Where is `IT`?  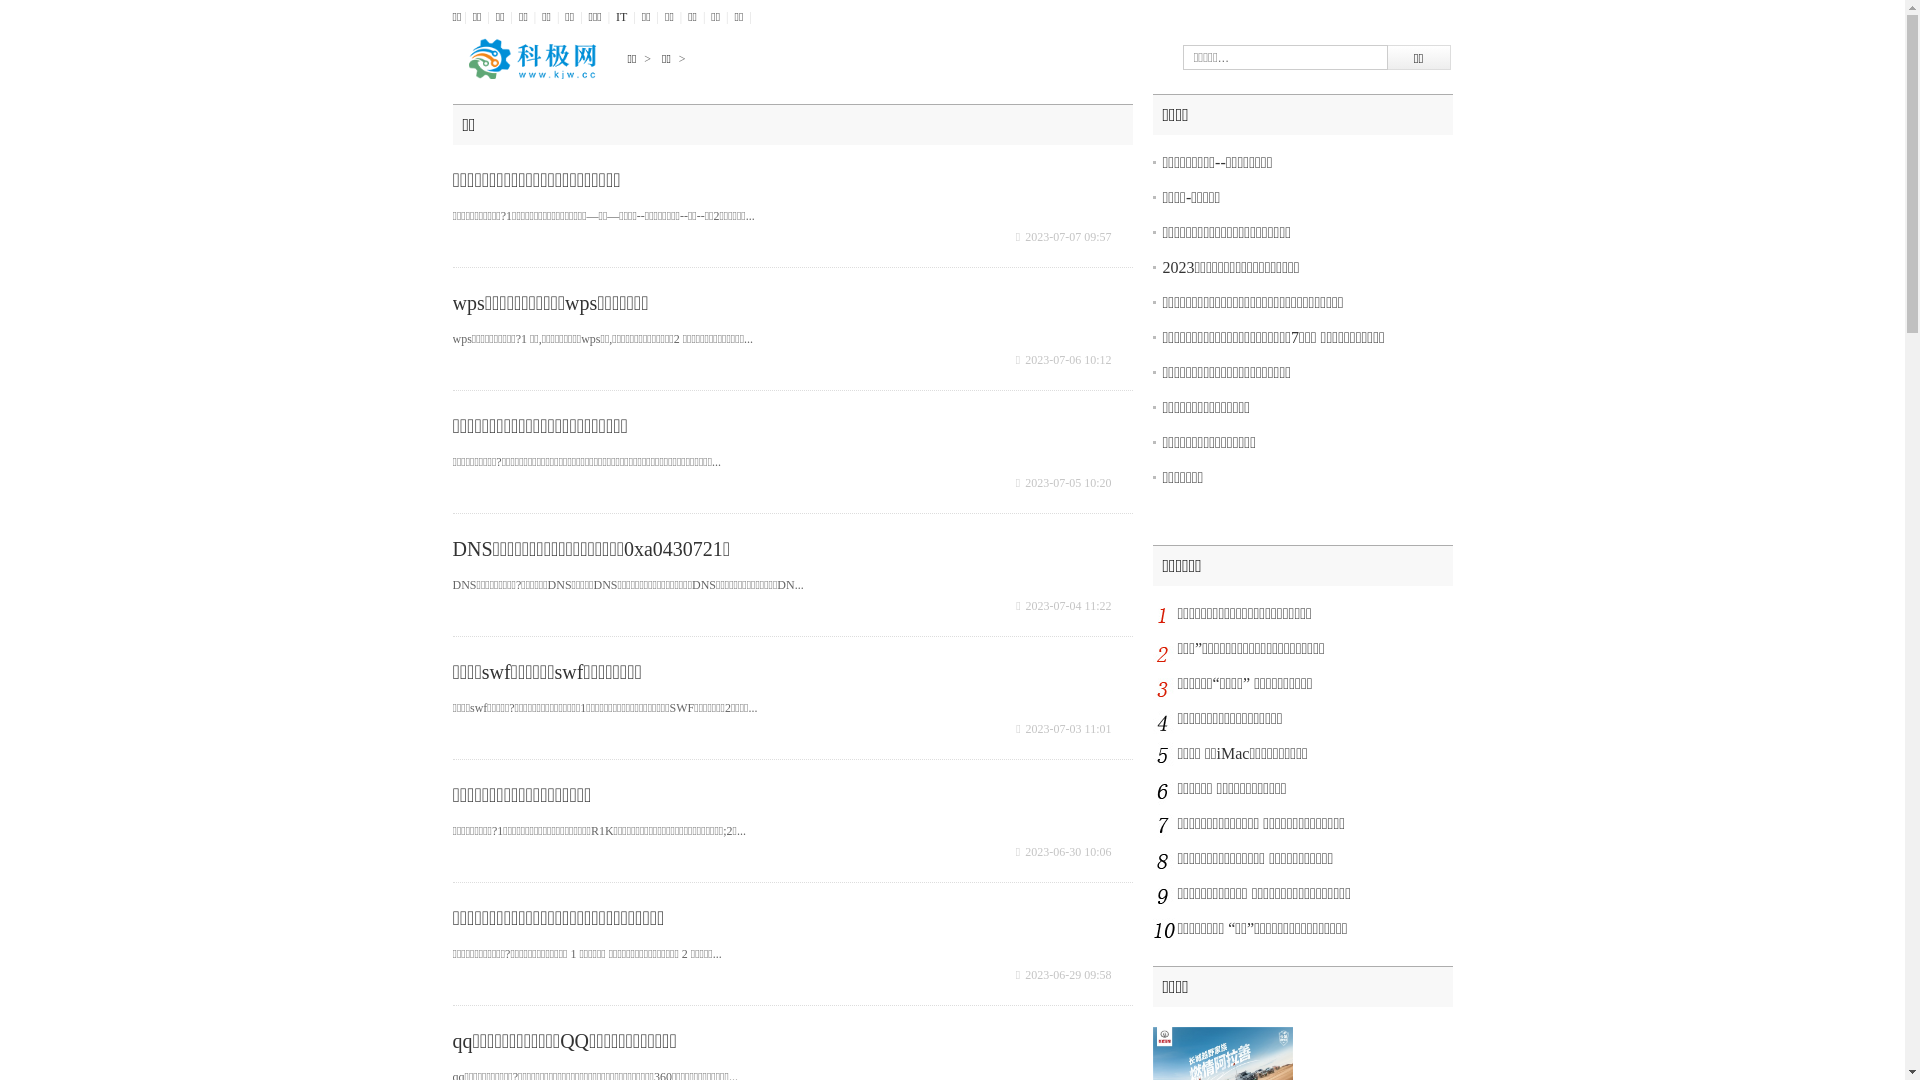 IT is located at coordinates (622, 17).